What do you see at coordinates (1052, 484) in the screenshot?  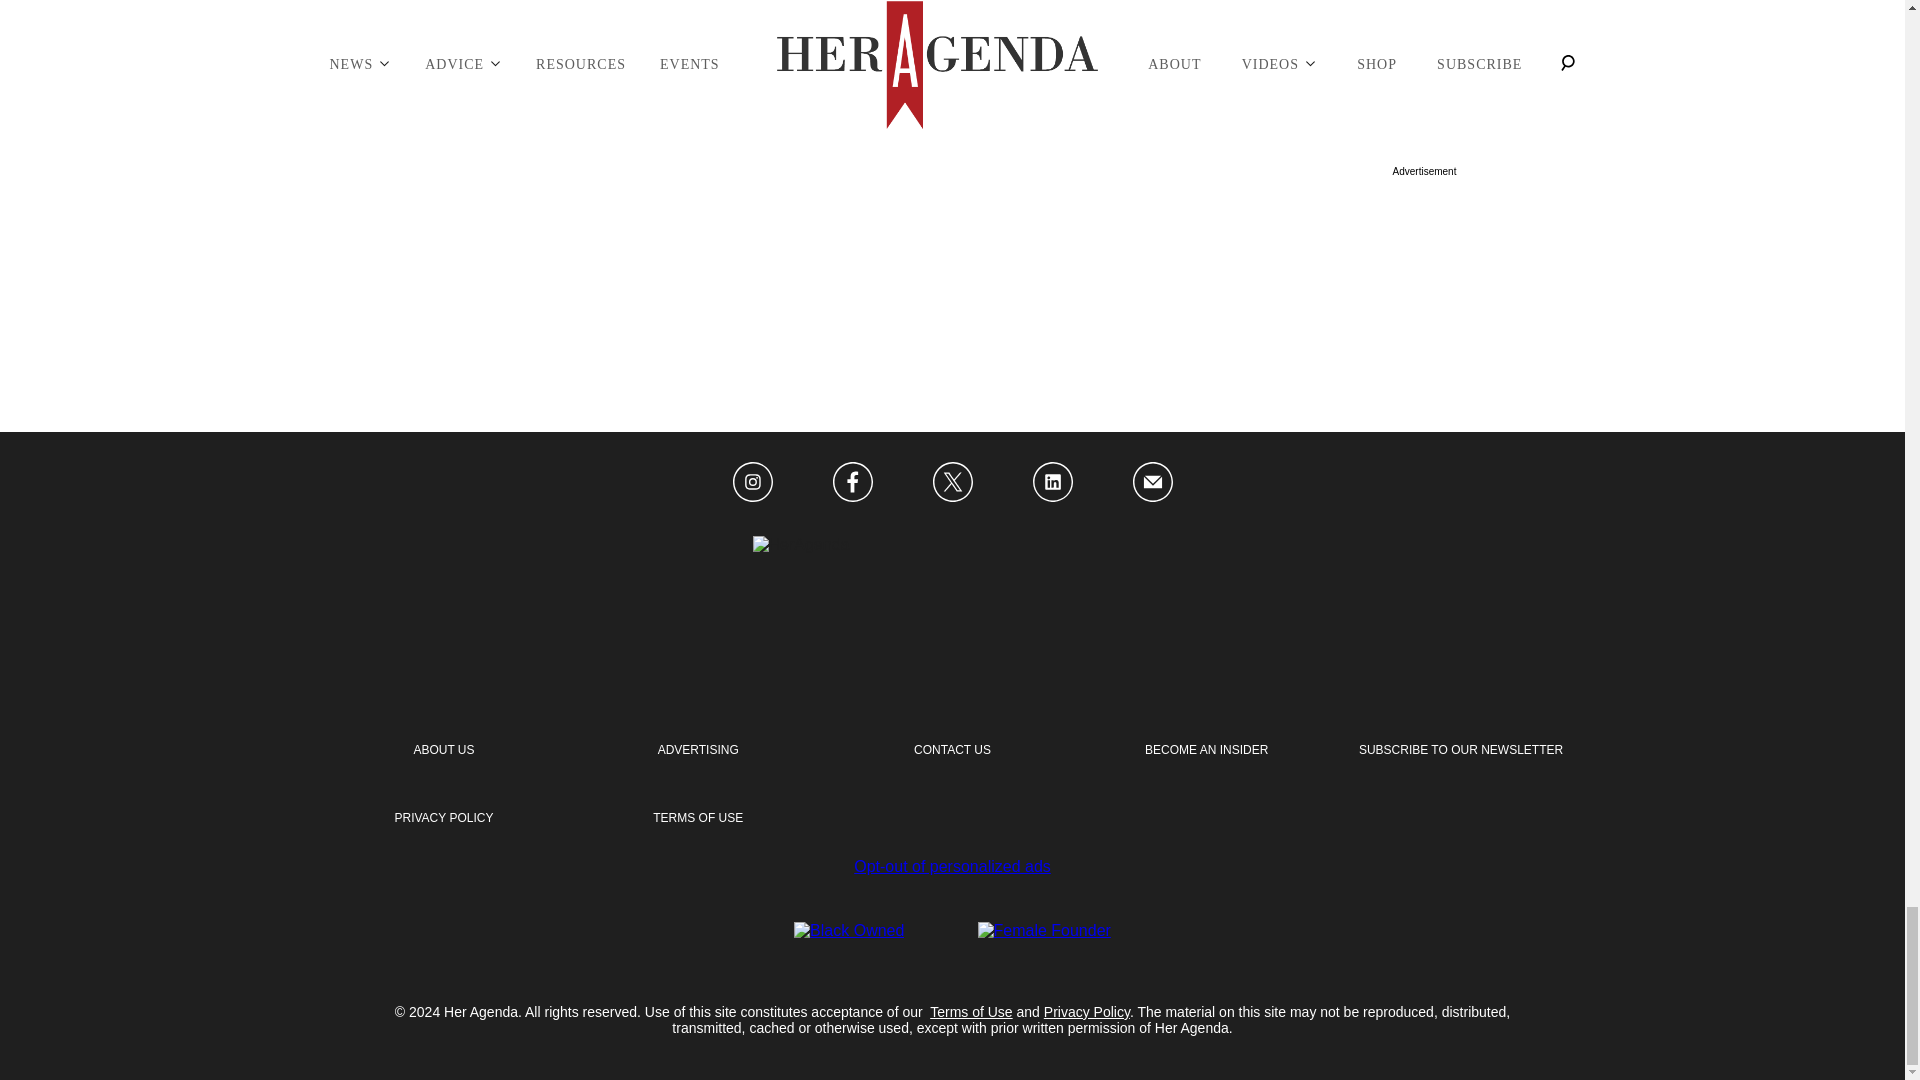 I see `Link to LinkedIn` at bounding box center [1052, 484].